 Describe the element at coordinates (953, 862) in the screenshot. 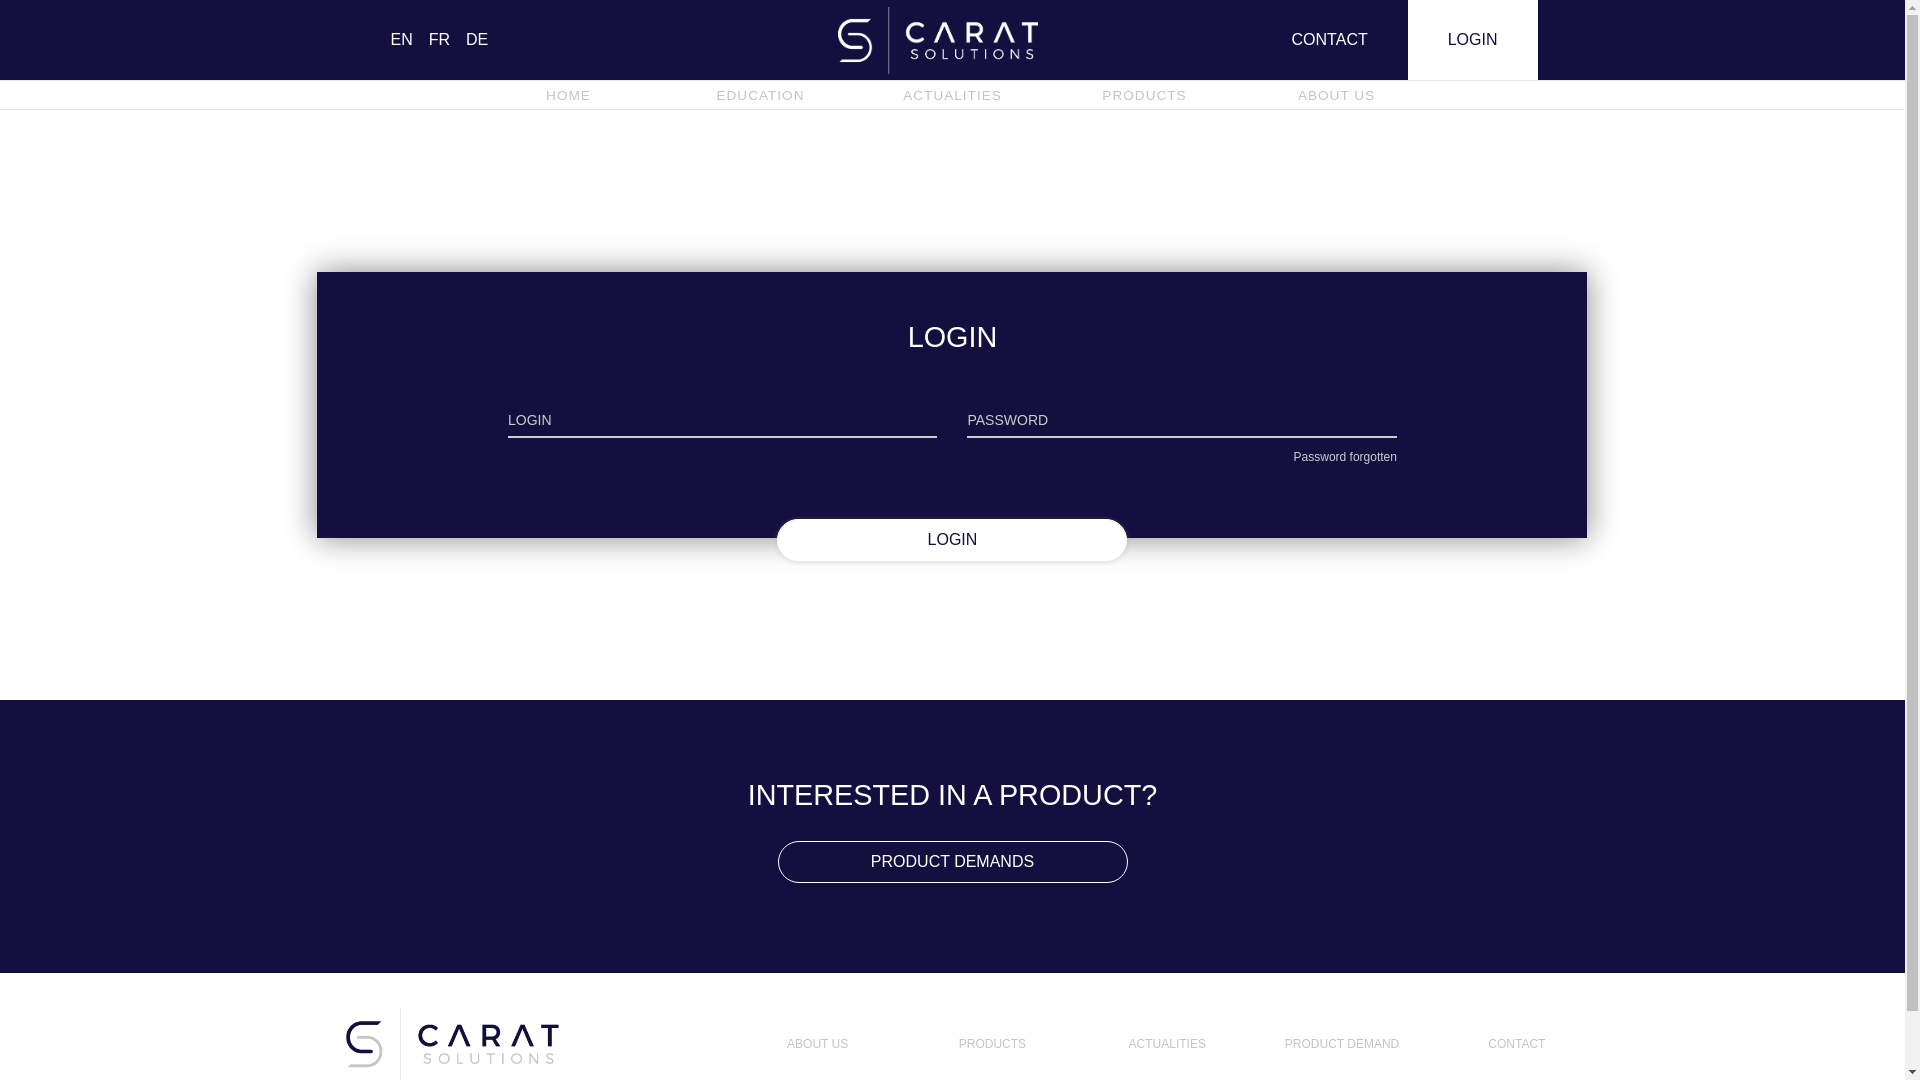

I see `PRODUCT DEMANDS` at that location.